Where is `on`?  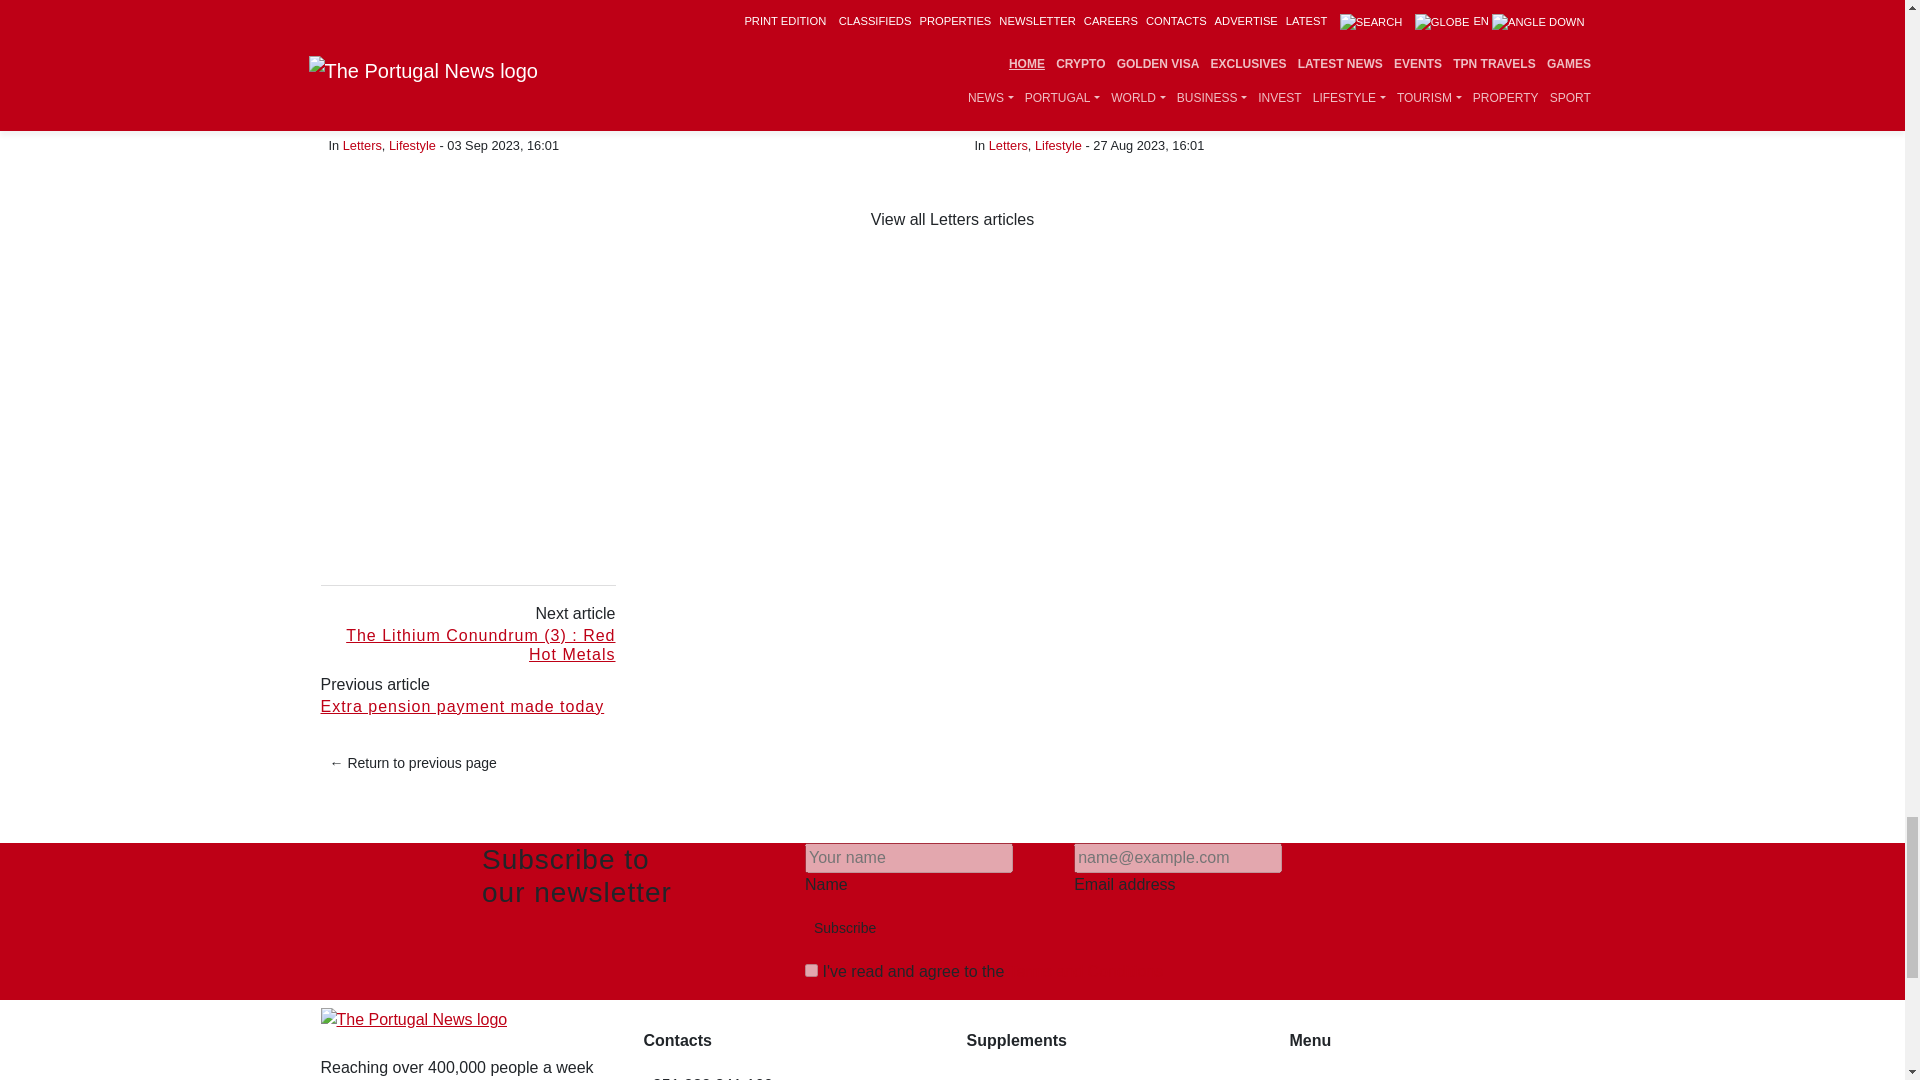 on is located at coordinates (810, 970).